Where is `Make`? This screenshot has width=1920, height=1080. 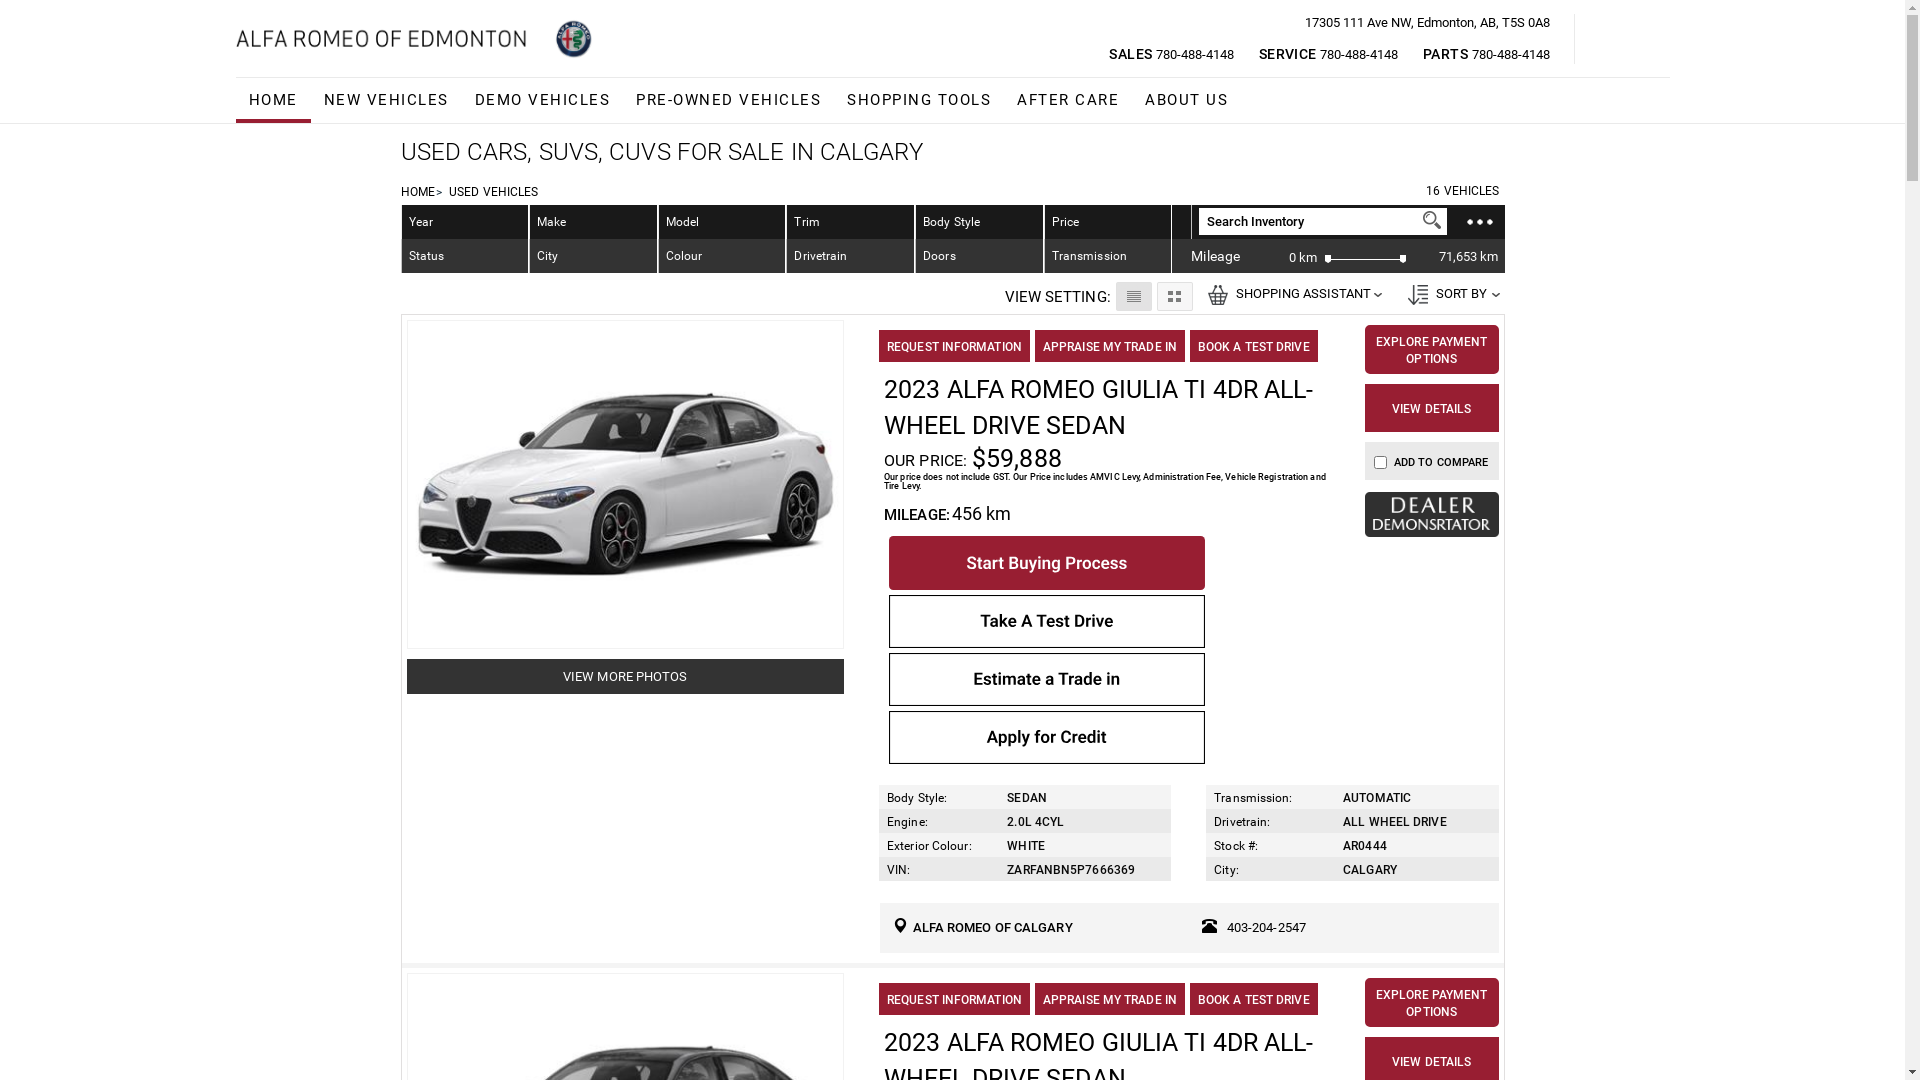
Make is located at coordinates (594, 222).